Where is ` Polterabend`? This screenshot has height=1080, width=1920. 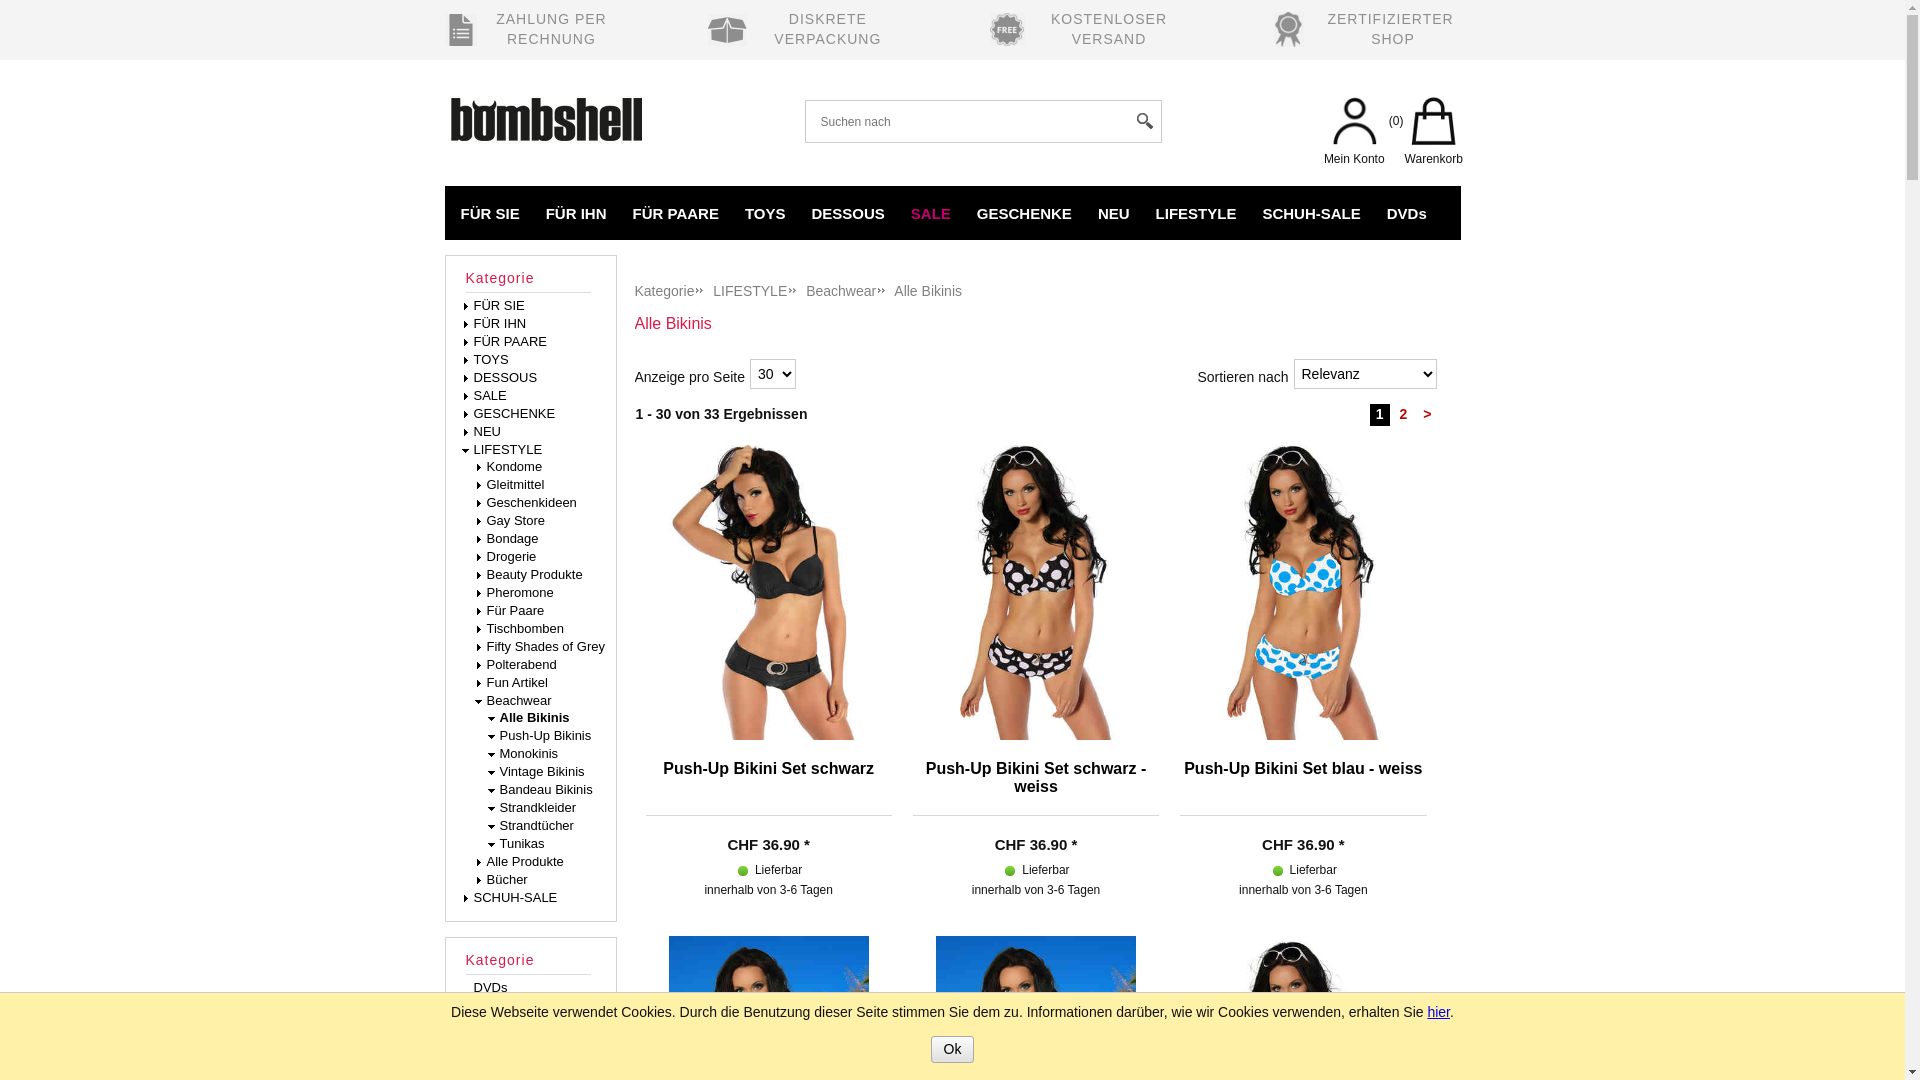  Polterabend is located at coordinates (522, 664).